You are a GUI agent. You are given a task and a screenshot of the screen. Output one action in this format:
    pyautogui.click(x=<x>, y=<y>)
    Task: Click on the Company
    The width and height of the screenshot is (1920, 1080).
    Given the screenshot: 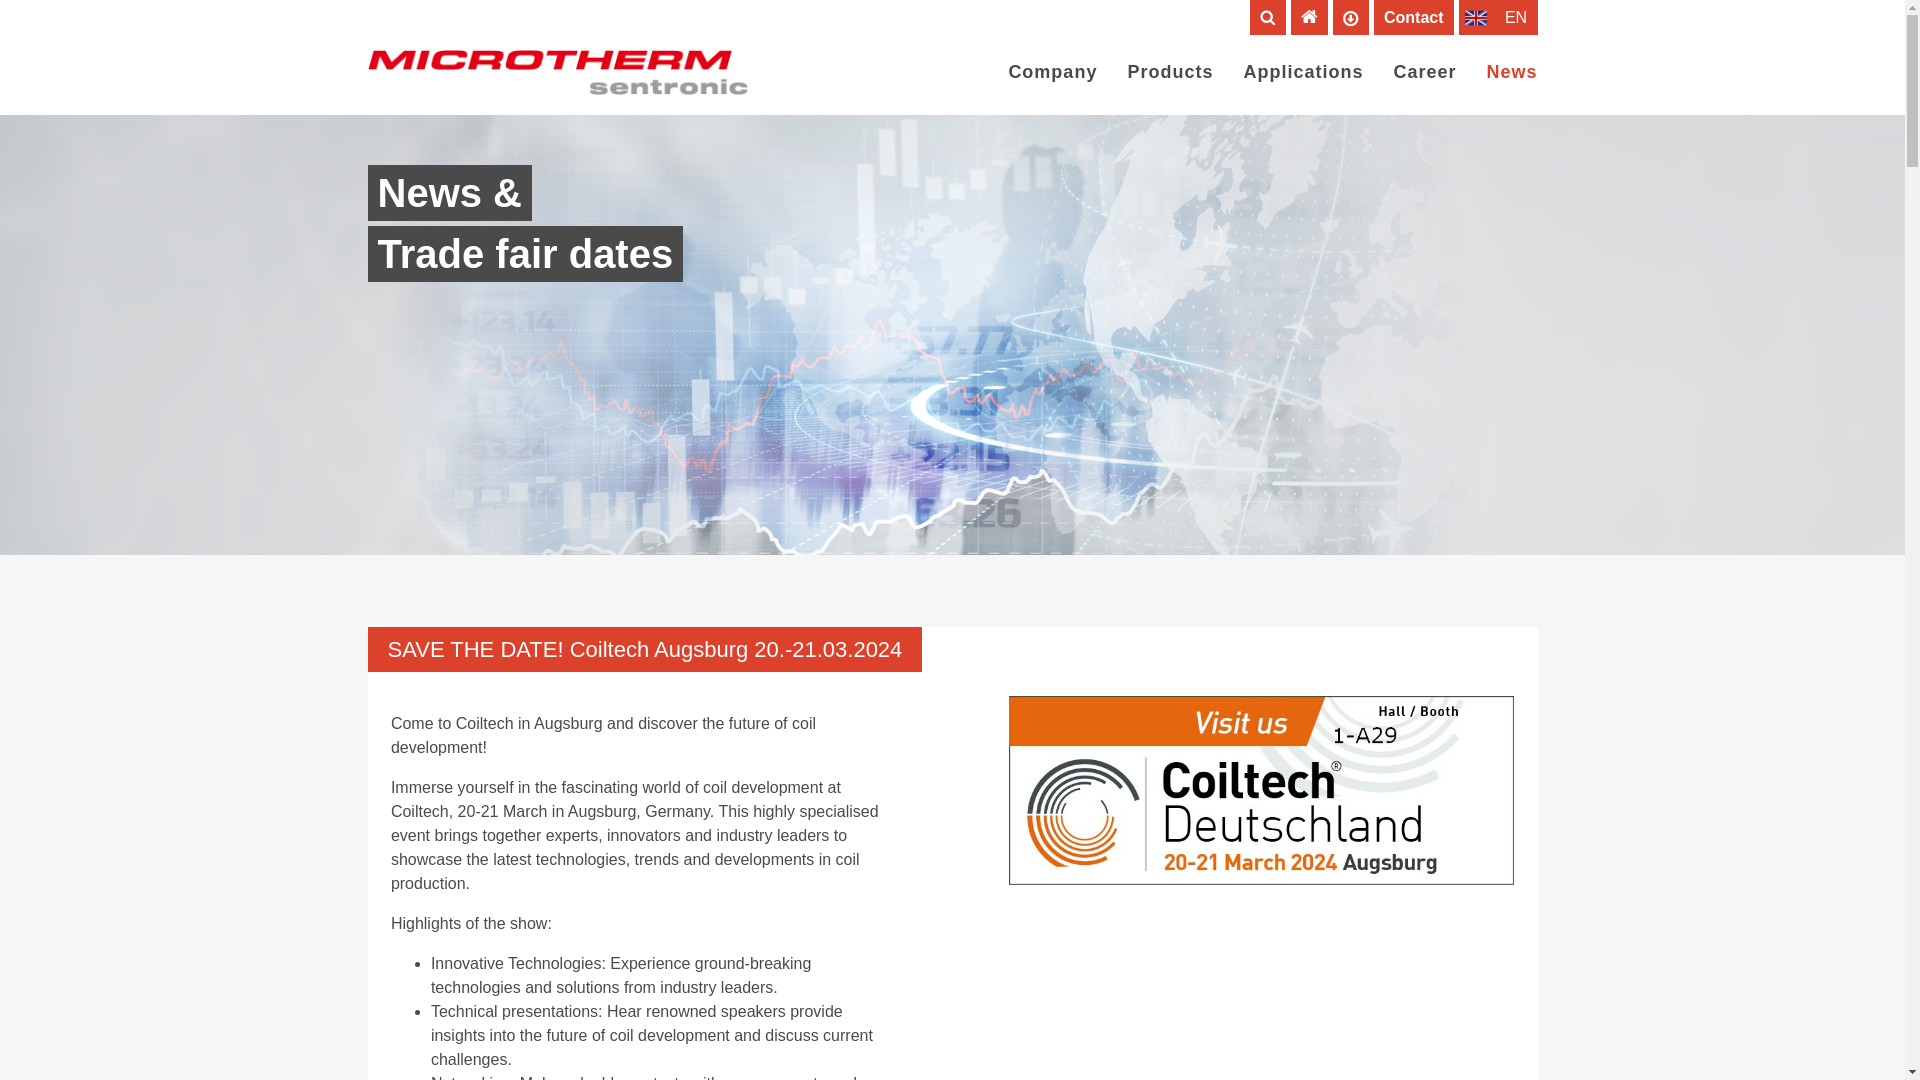 What is the action you would take?
    pyautogui.click(x=1052, y=72)
    